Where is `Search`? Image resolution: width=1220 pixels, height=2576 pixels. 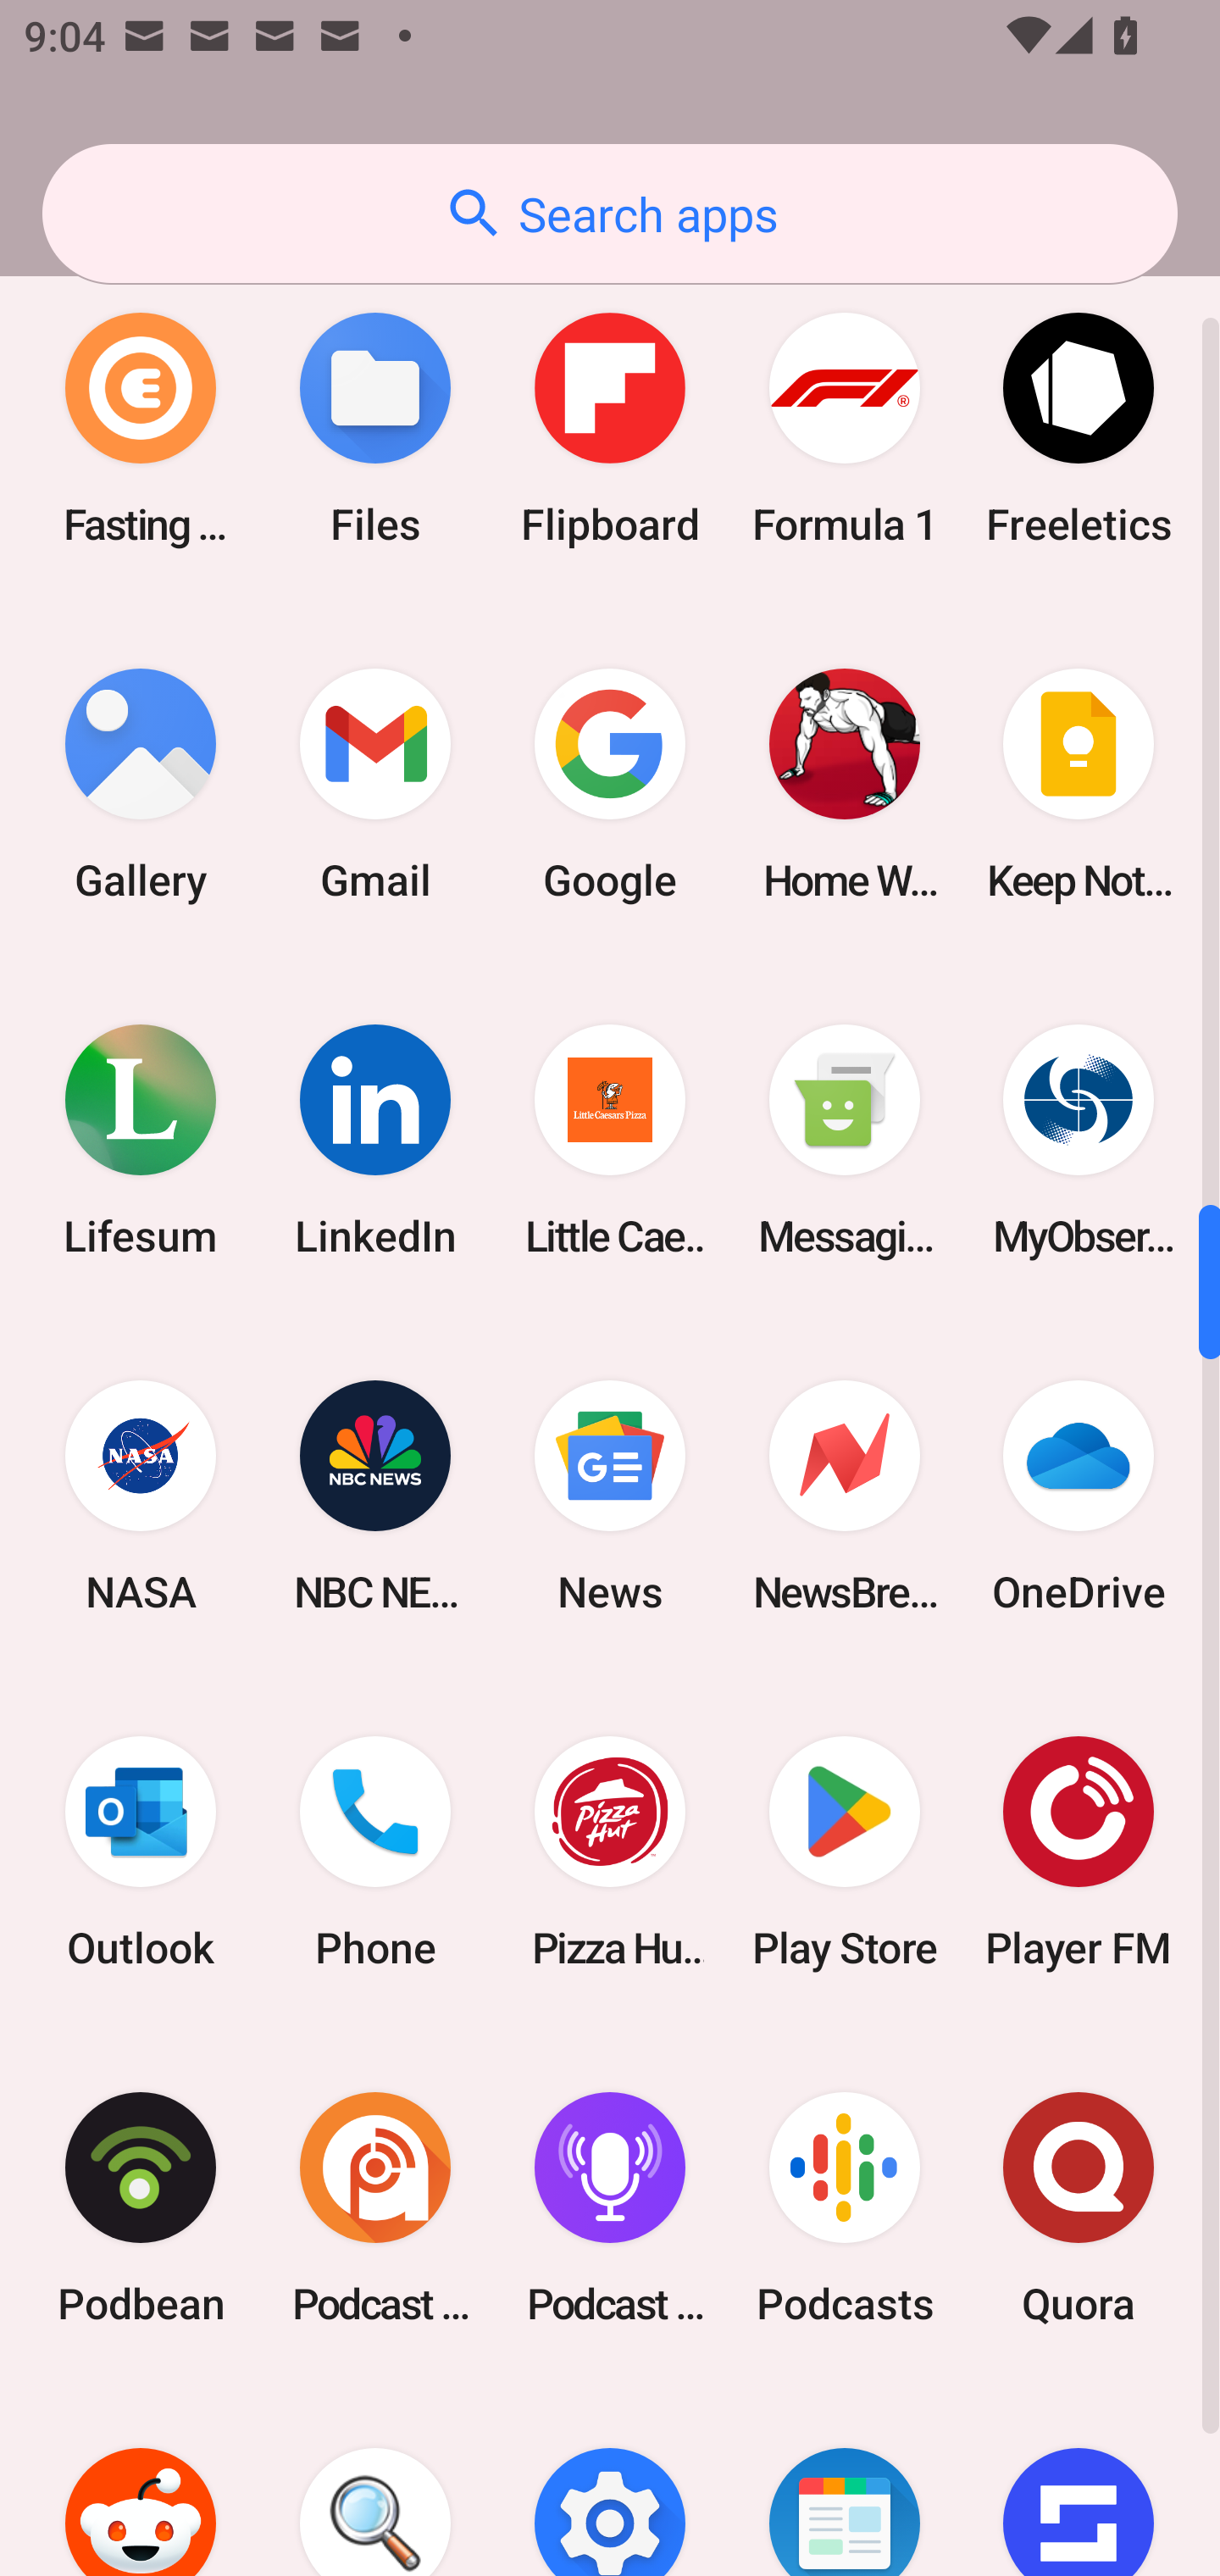 Search is located at coordinates (375, 2481).